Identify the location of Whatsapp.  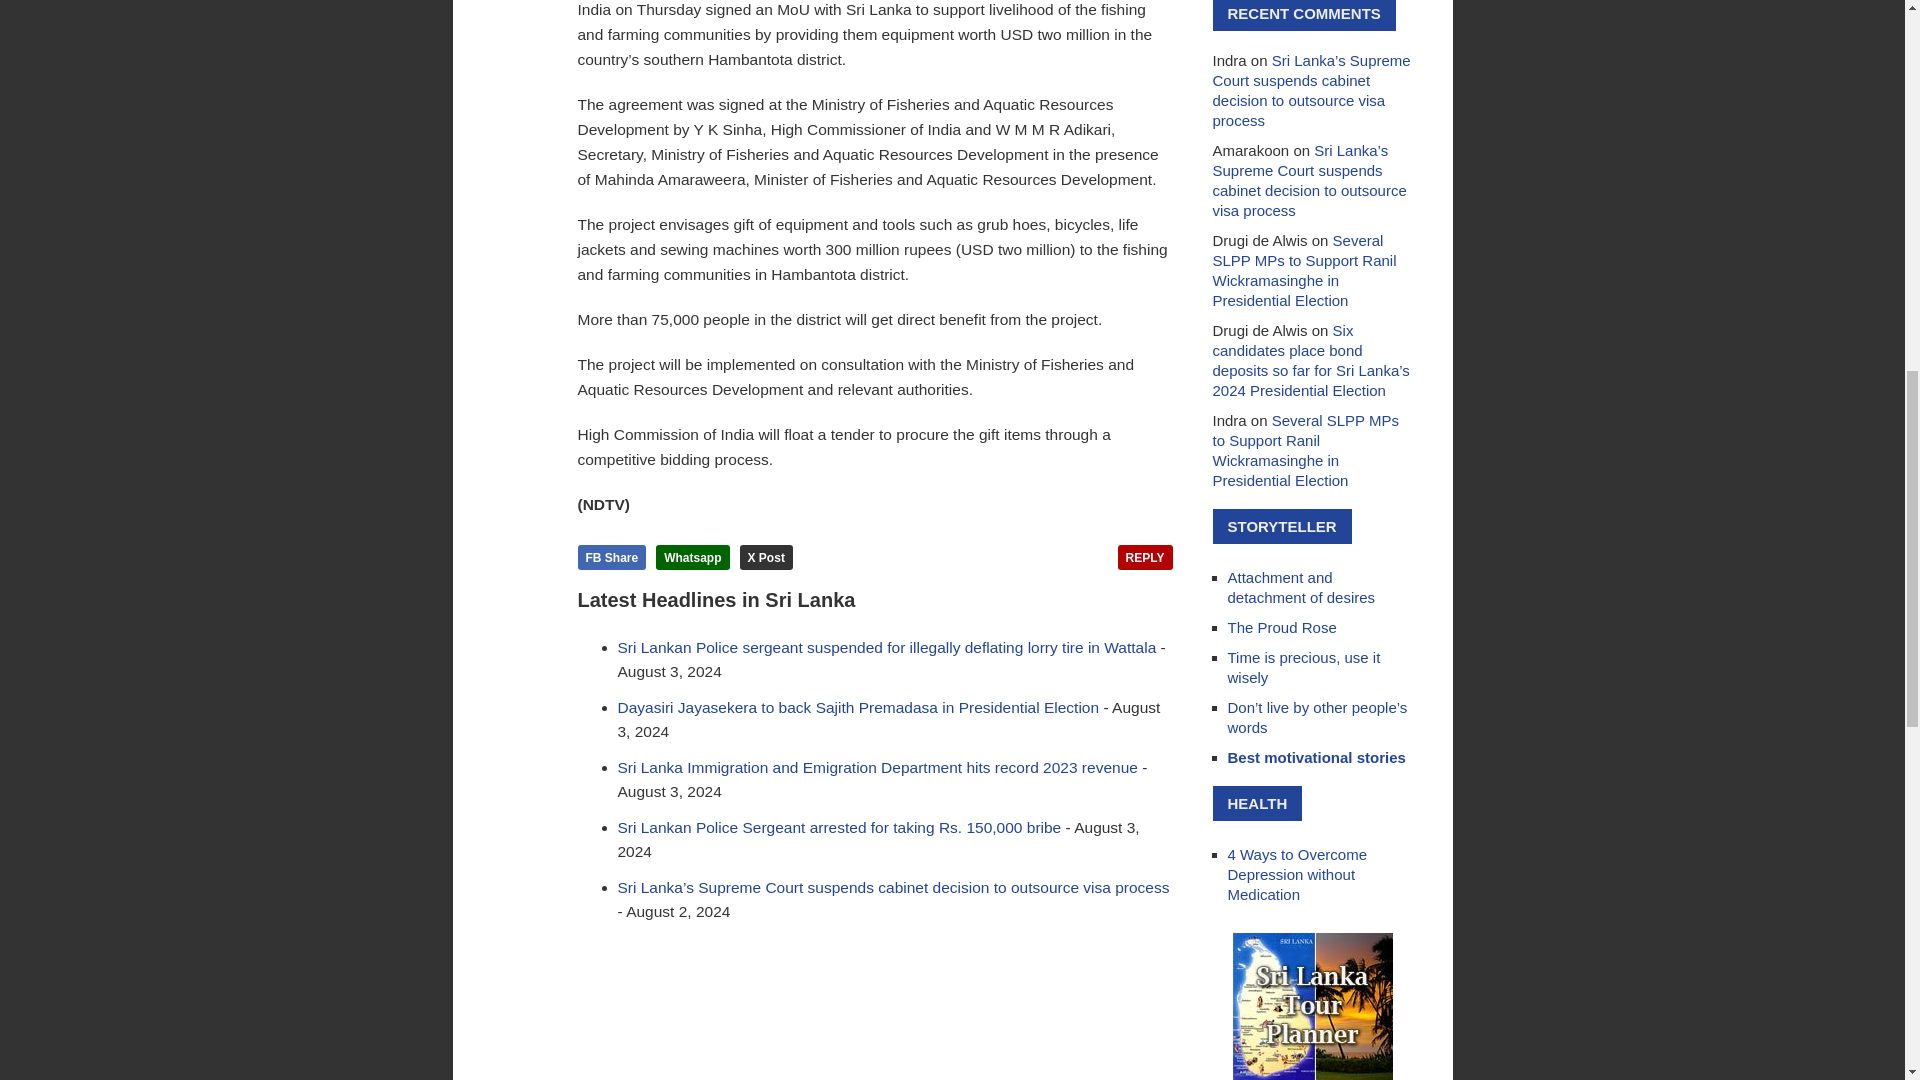
(692, 558).